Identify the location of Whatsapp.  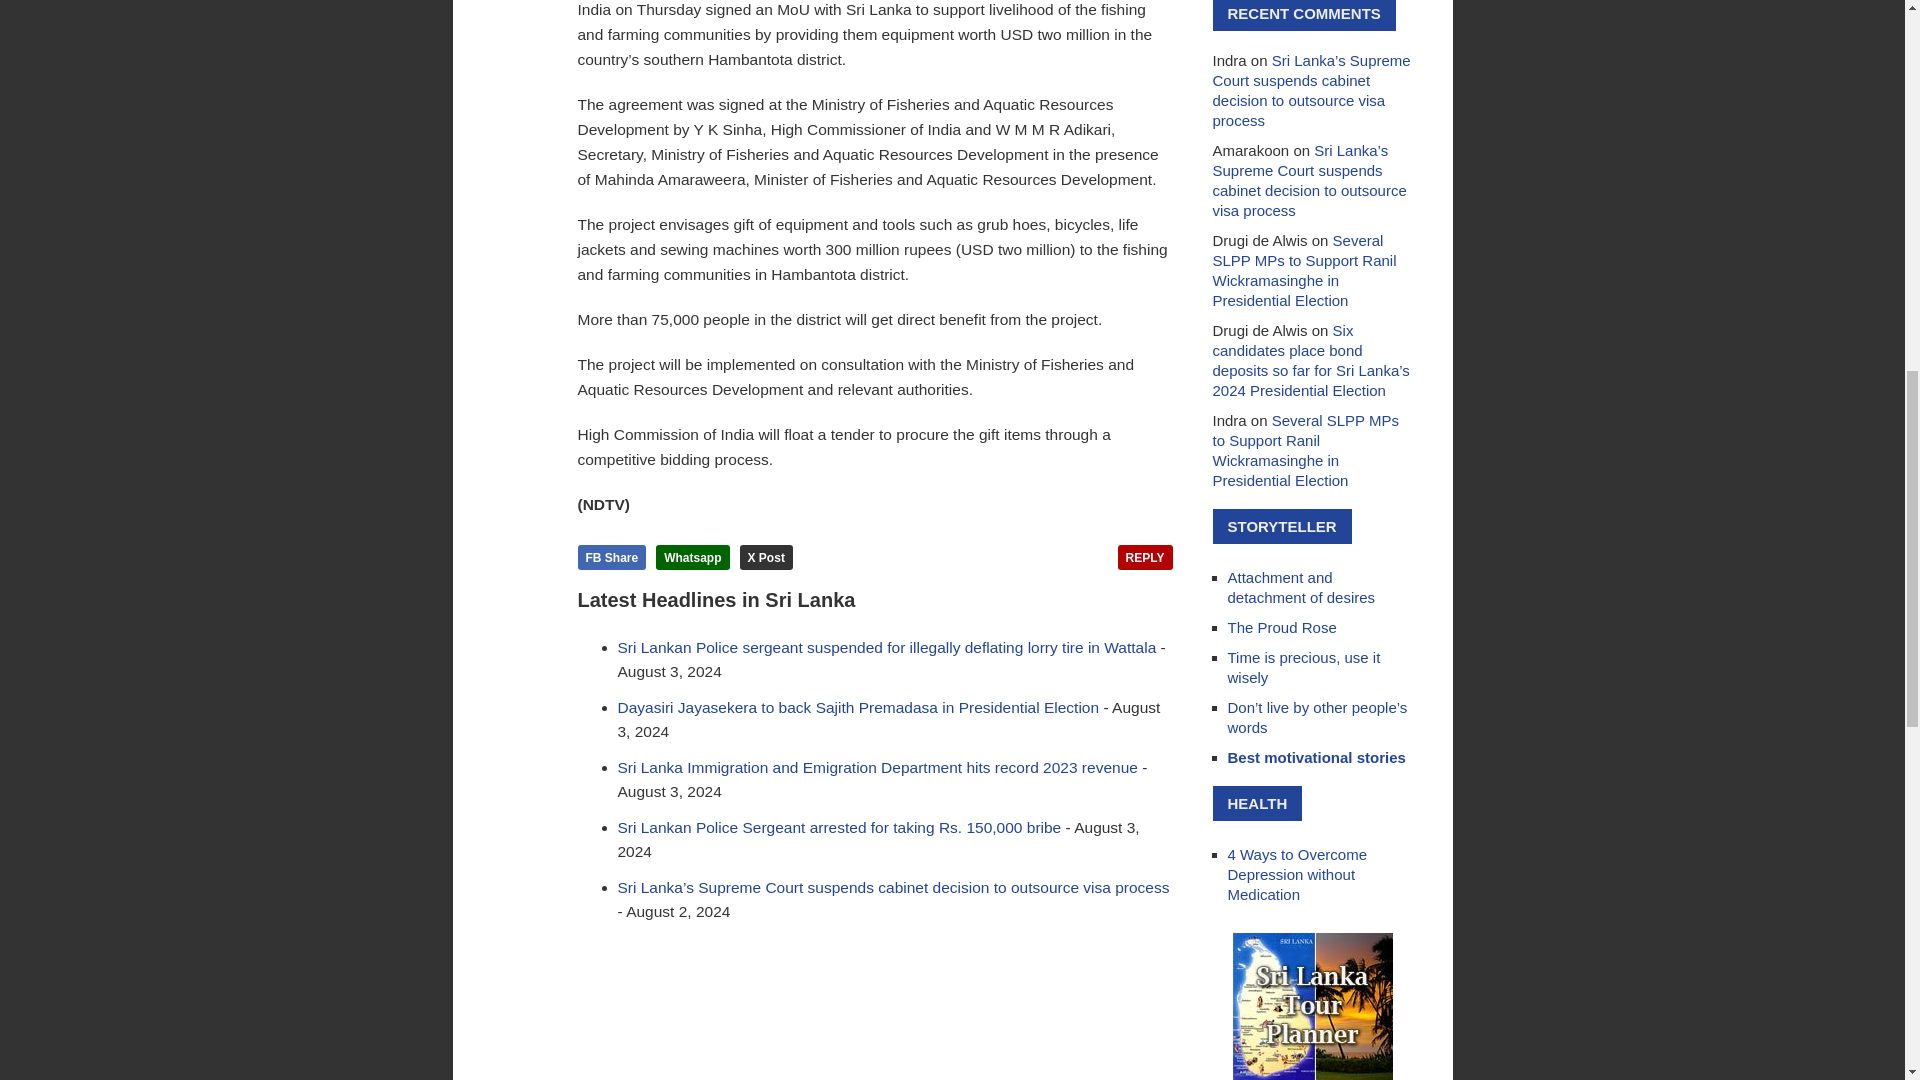
(692, 558).